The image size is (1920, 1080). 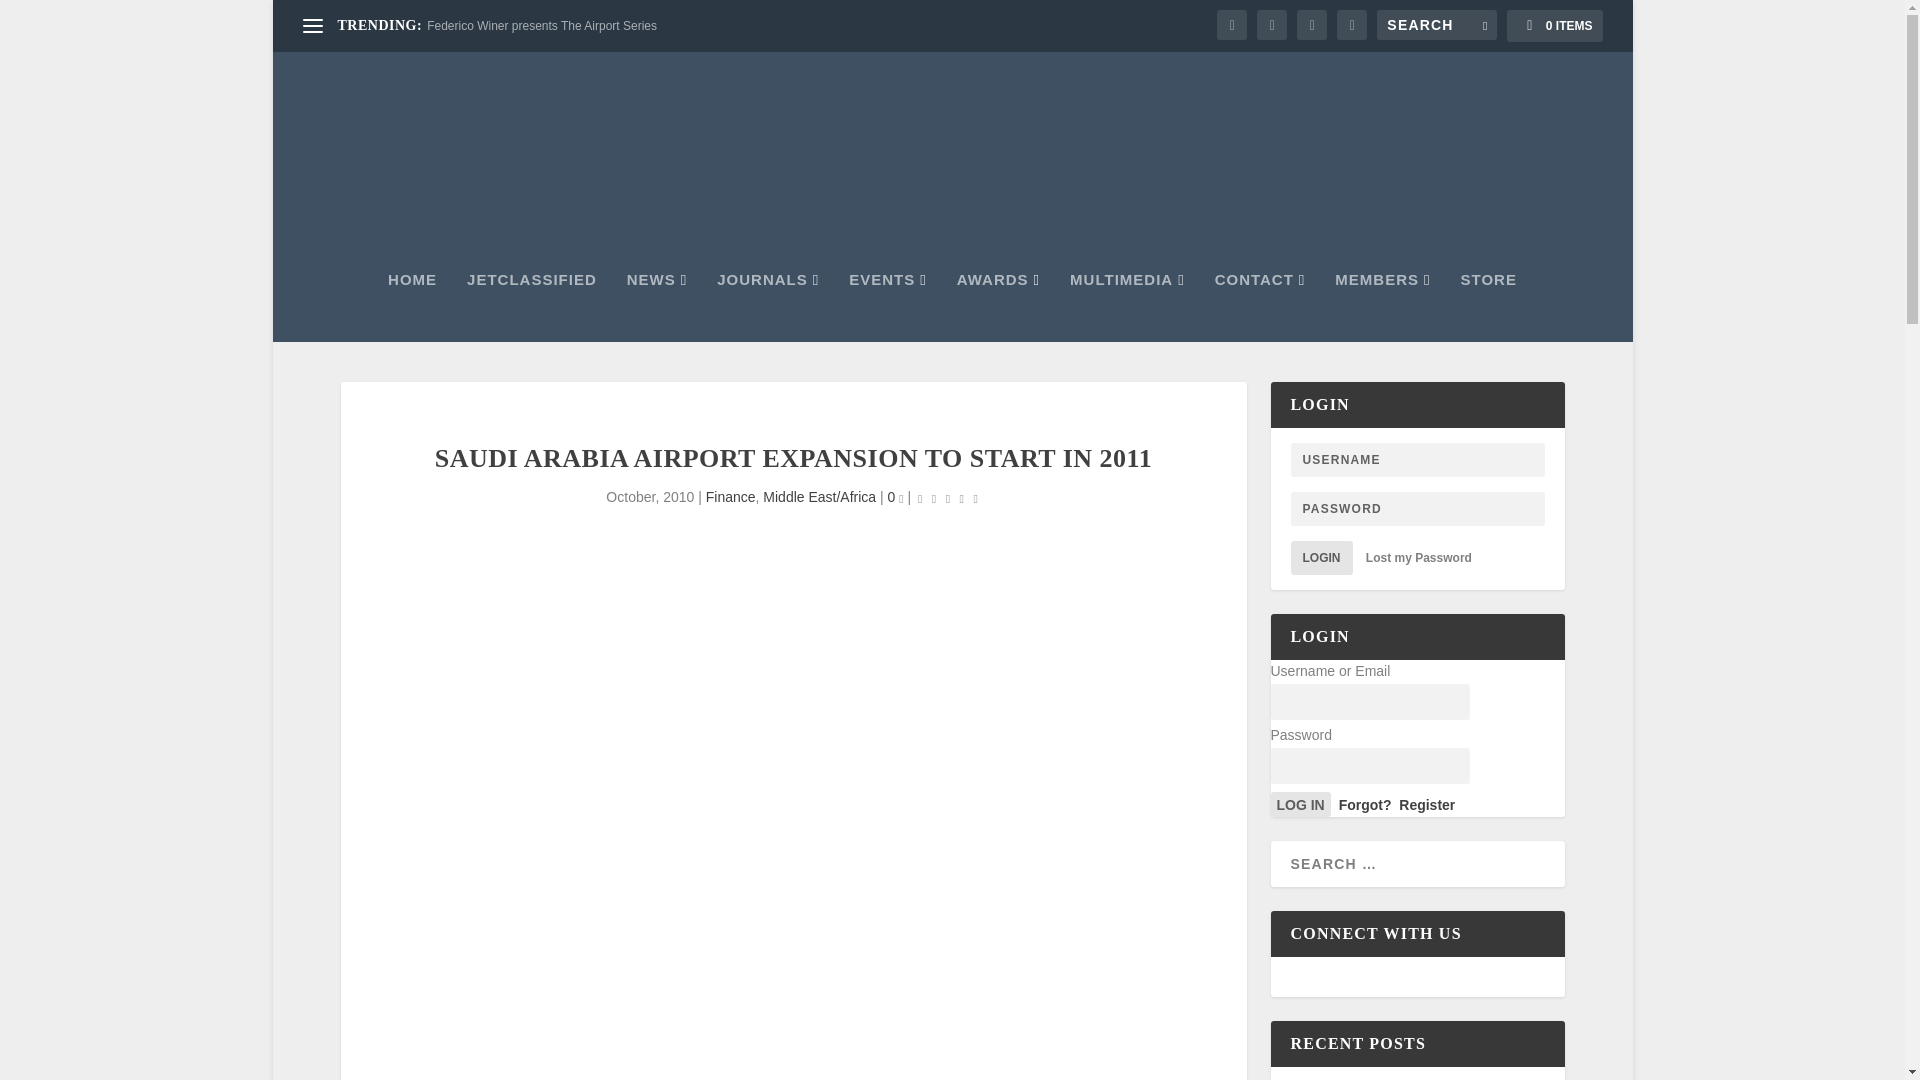 What do you see at coordinates (541, 26) in the screenshot?
I see `Federico Winer presents The Airport Series` at bounding box center [541, 26].